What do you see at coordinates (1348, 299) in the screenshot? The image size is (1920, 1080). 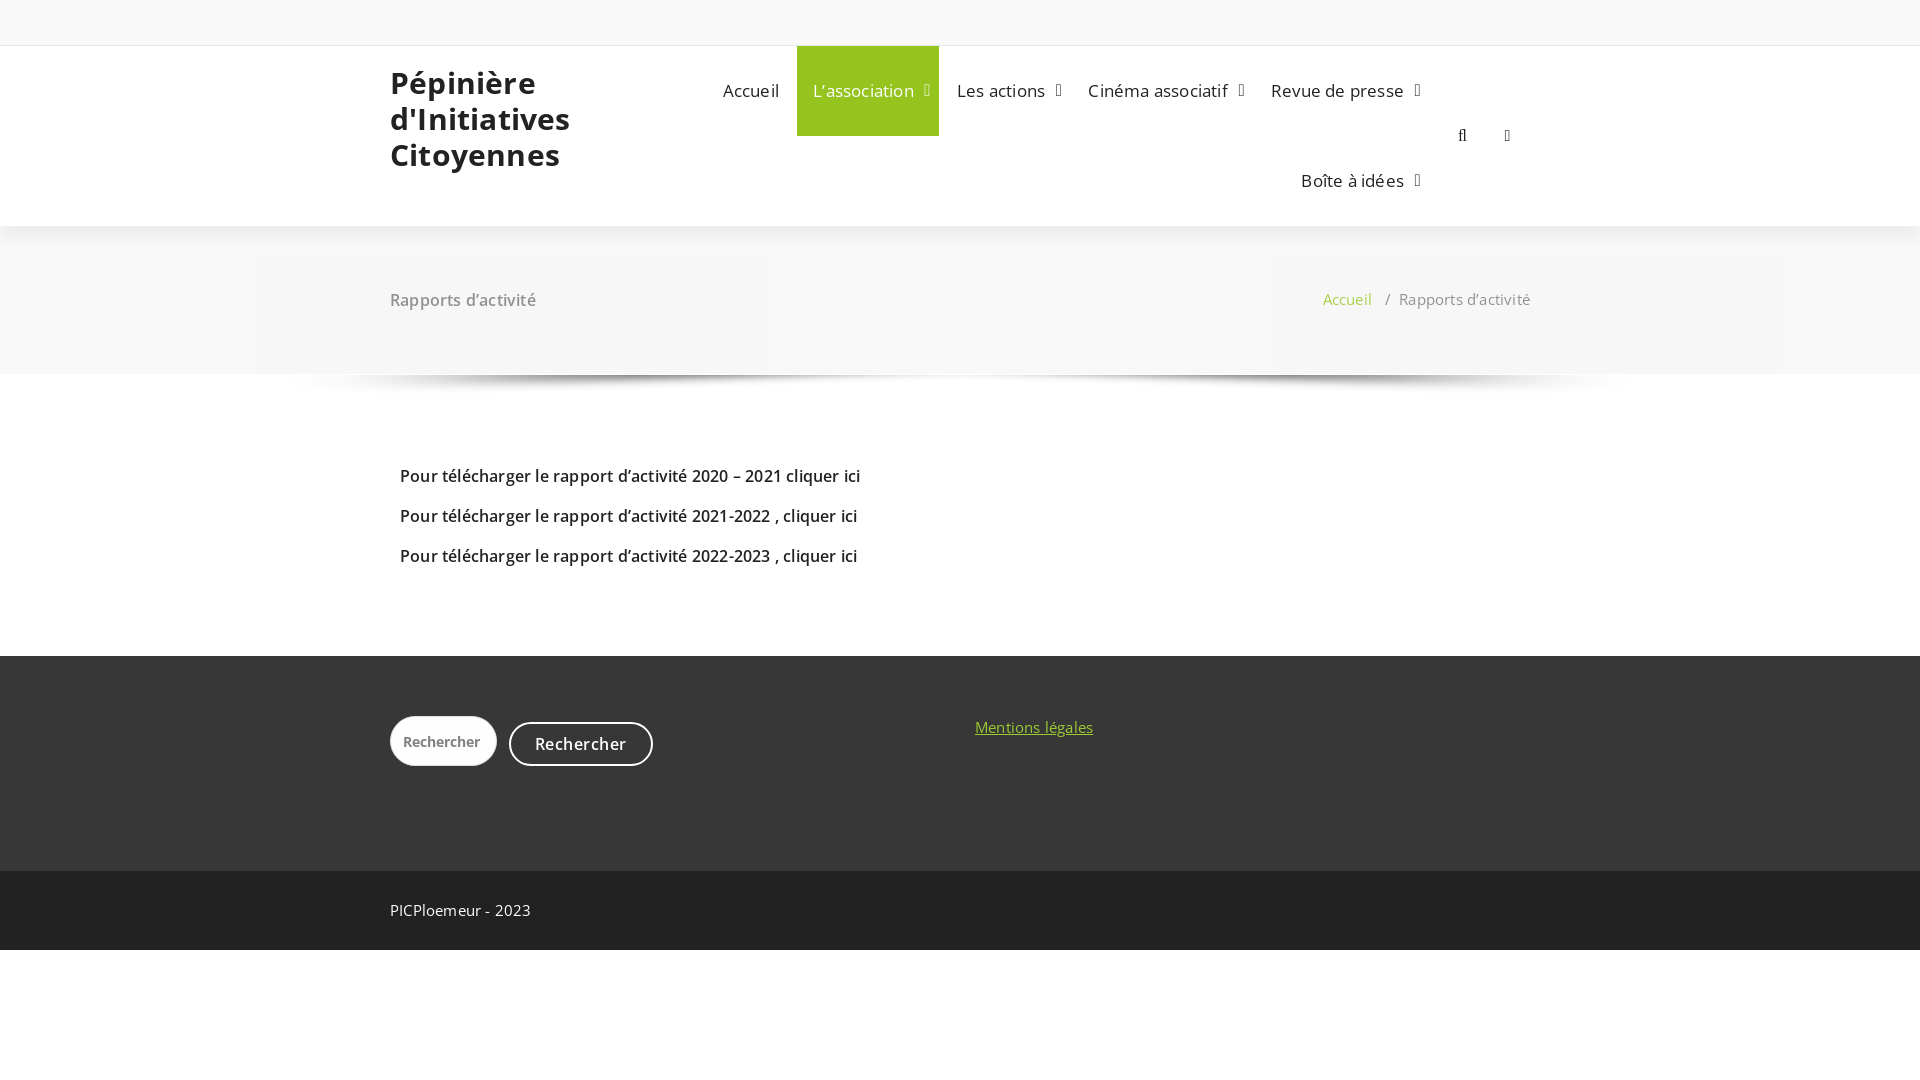 I see `Accueil` at bounding box center [1348, 299].